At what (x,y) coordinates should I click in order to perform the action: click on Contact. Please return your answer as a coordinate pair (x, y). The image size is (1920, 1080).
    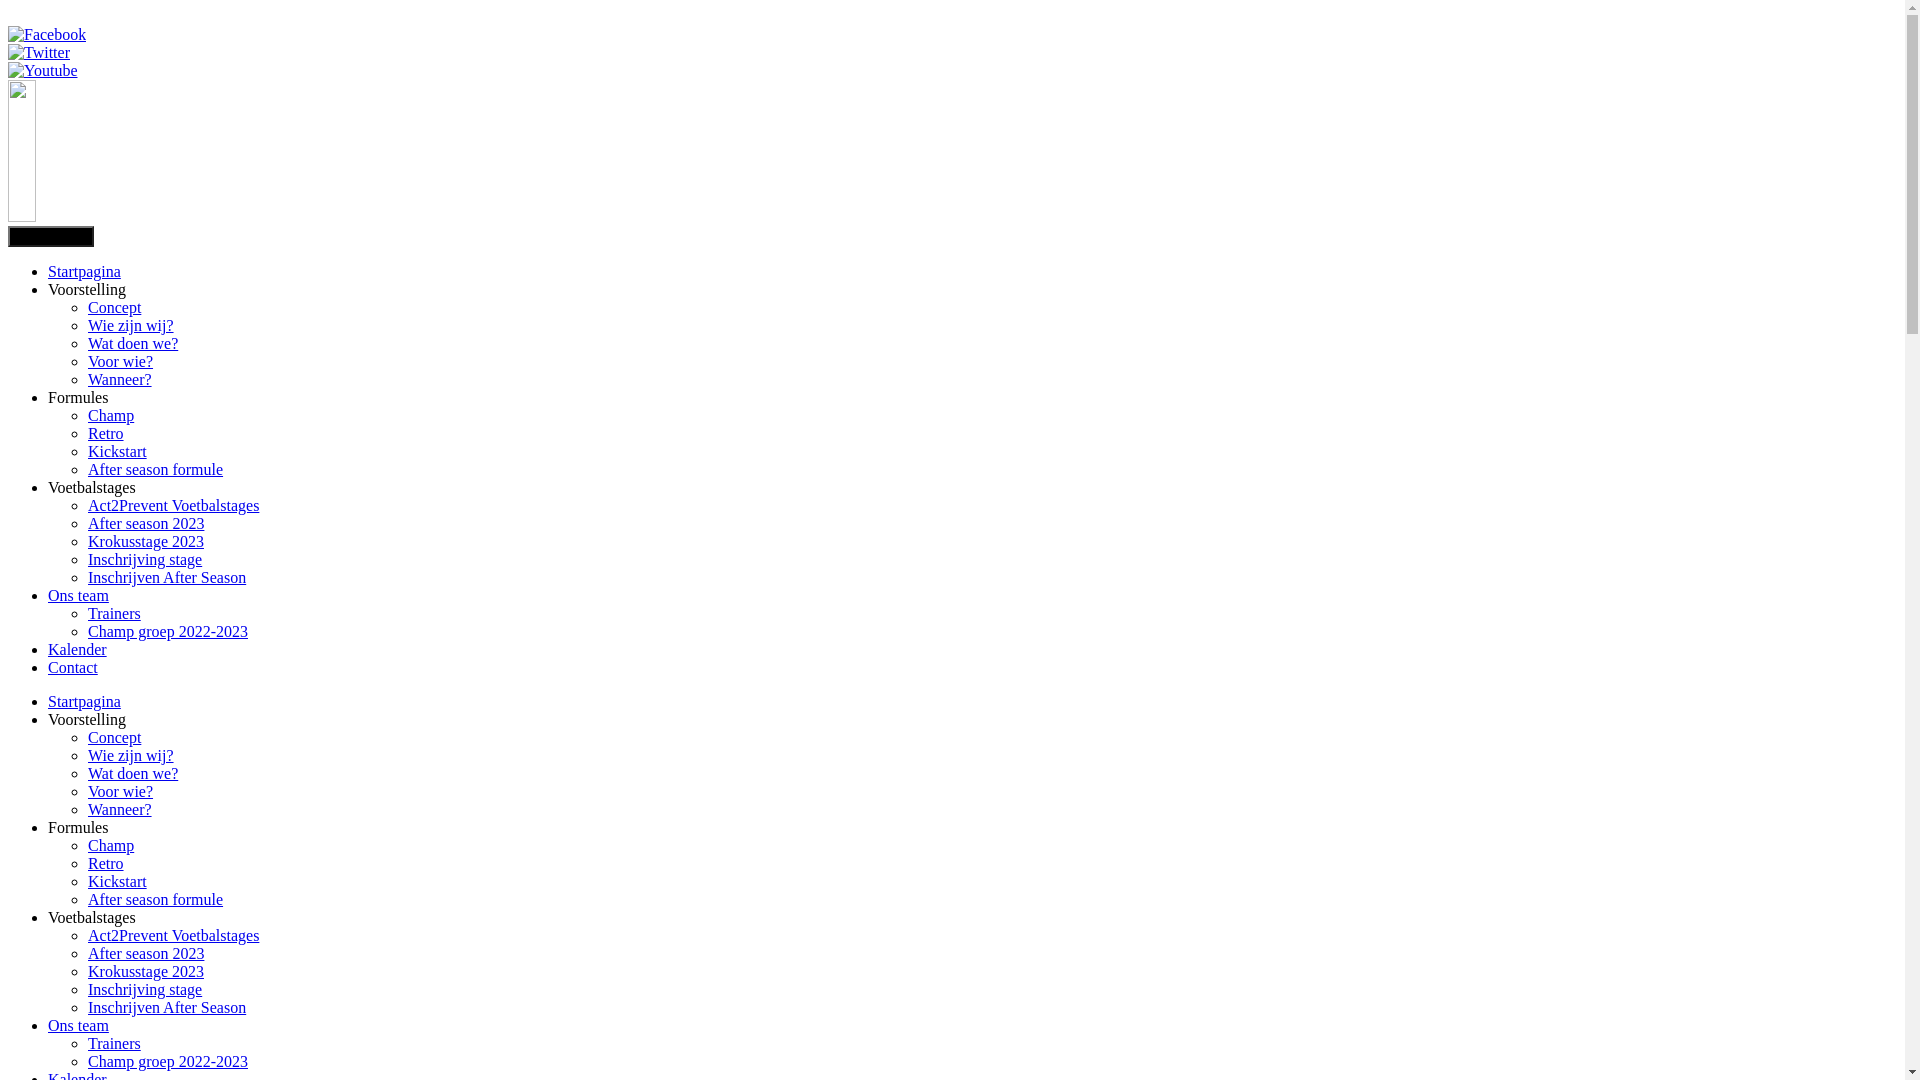
    Looking at the image, I should click on (73, 668).